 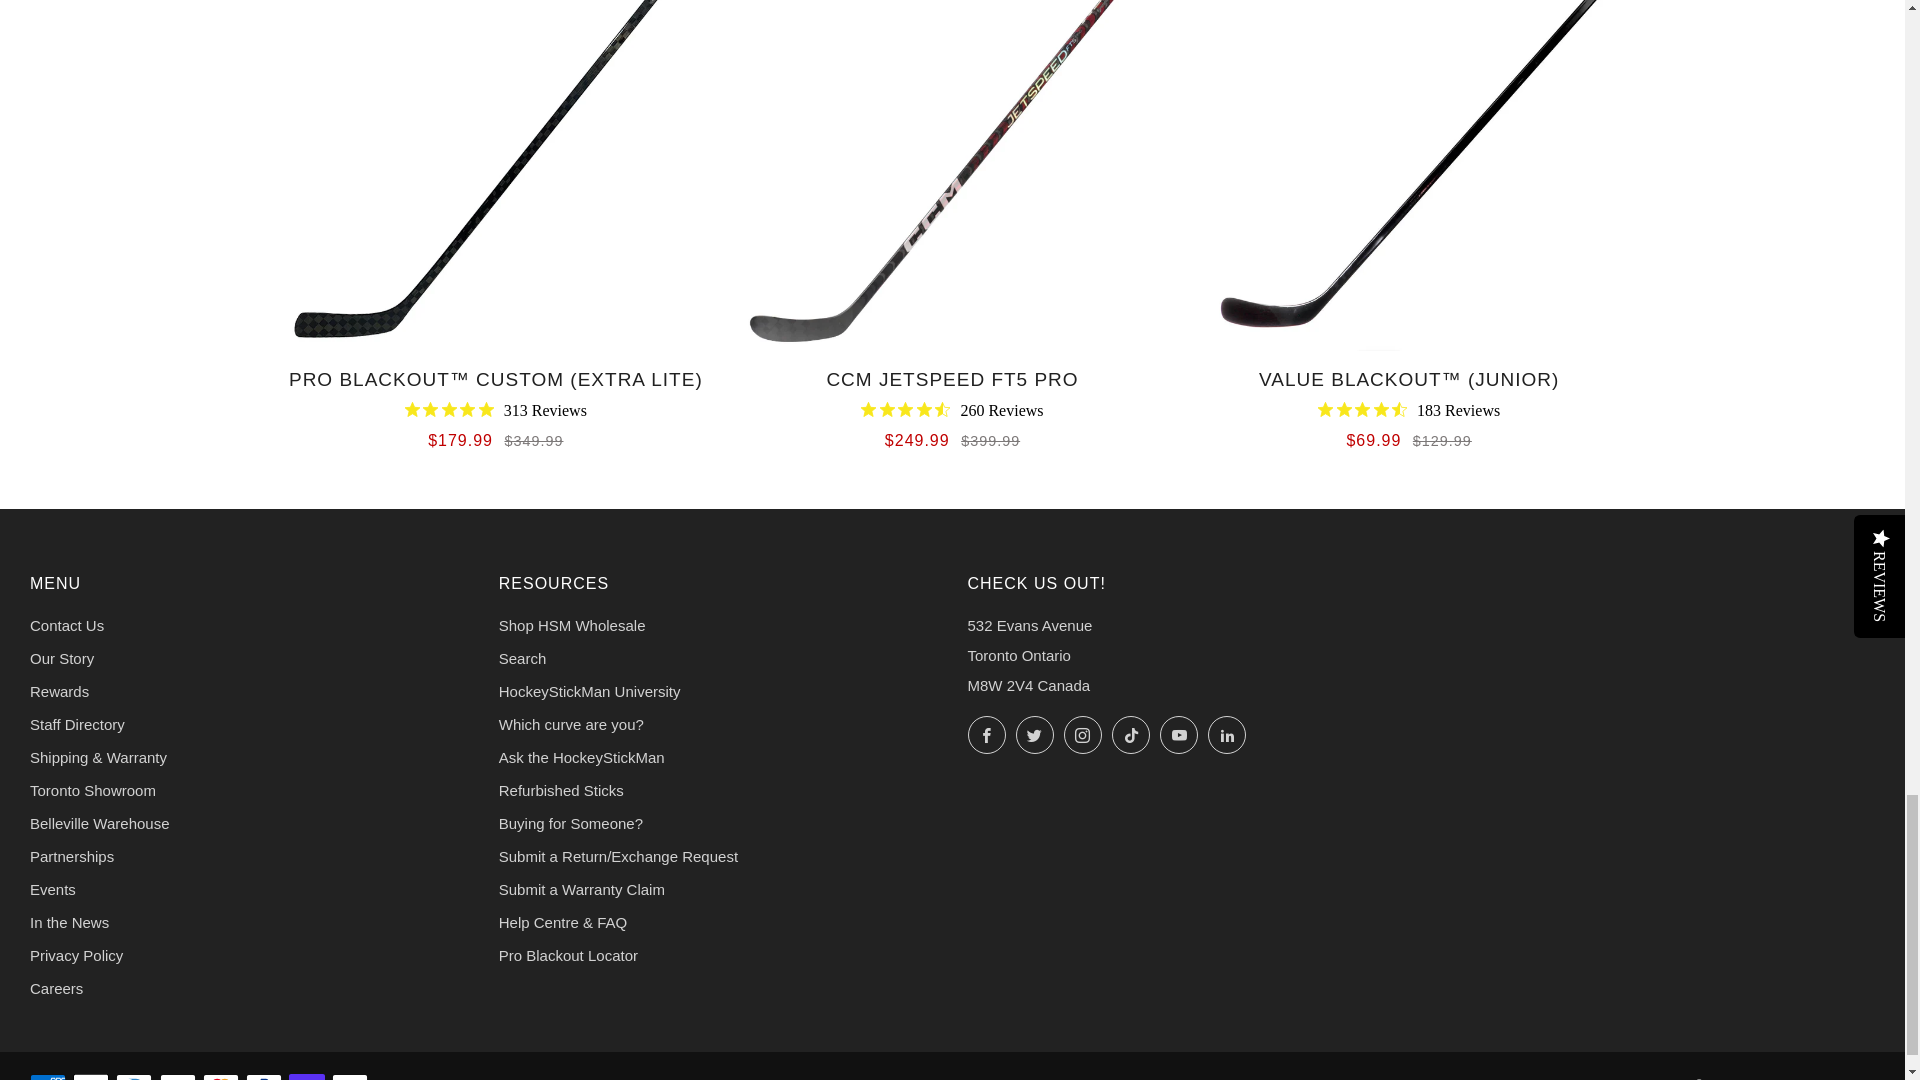 I want to click on 183 Reviews, so click(x=1408, y=410).